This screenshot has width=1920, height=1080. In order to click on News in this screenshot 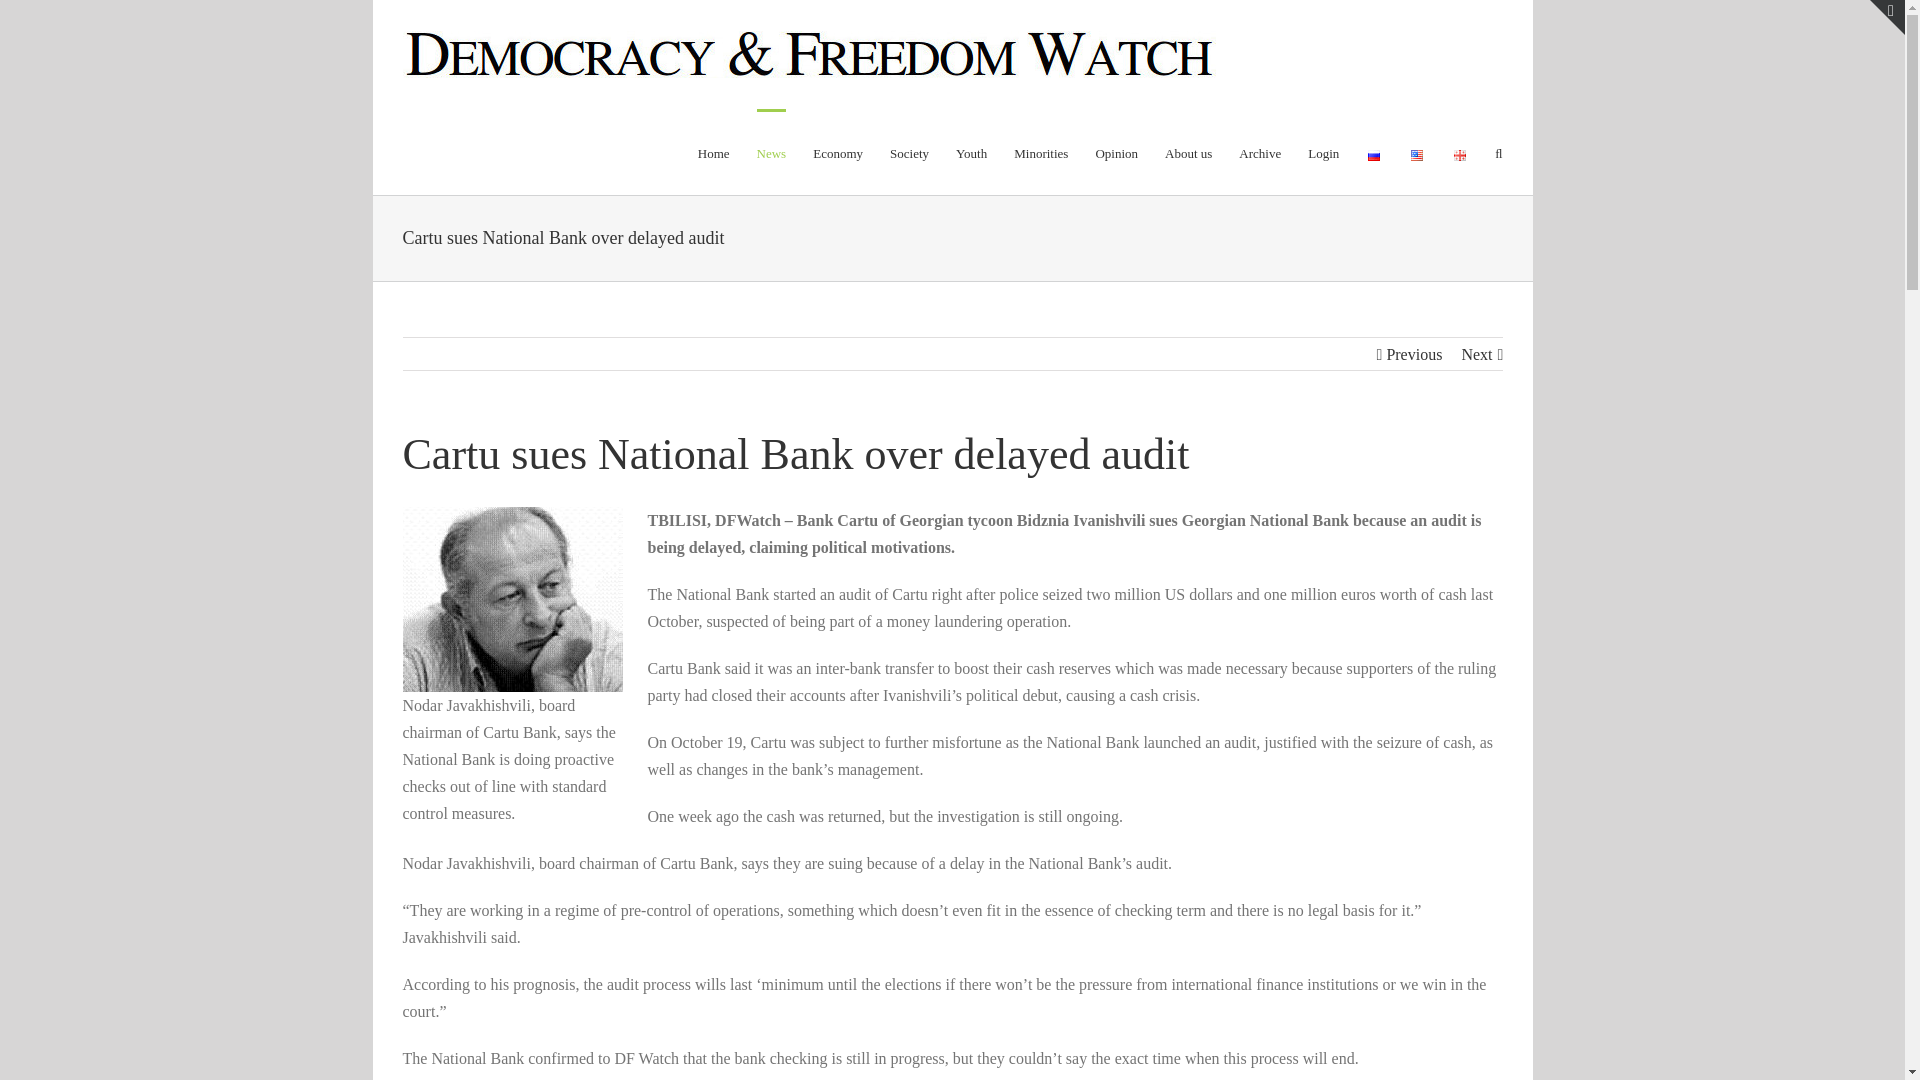, I will do `click(772, 152)`.